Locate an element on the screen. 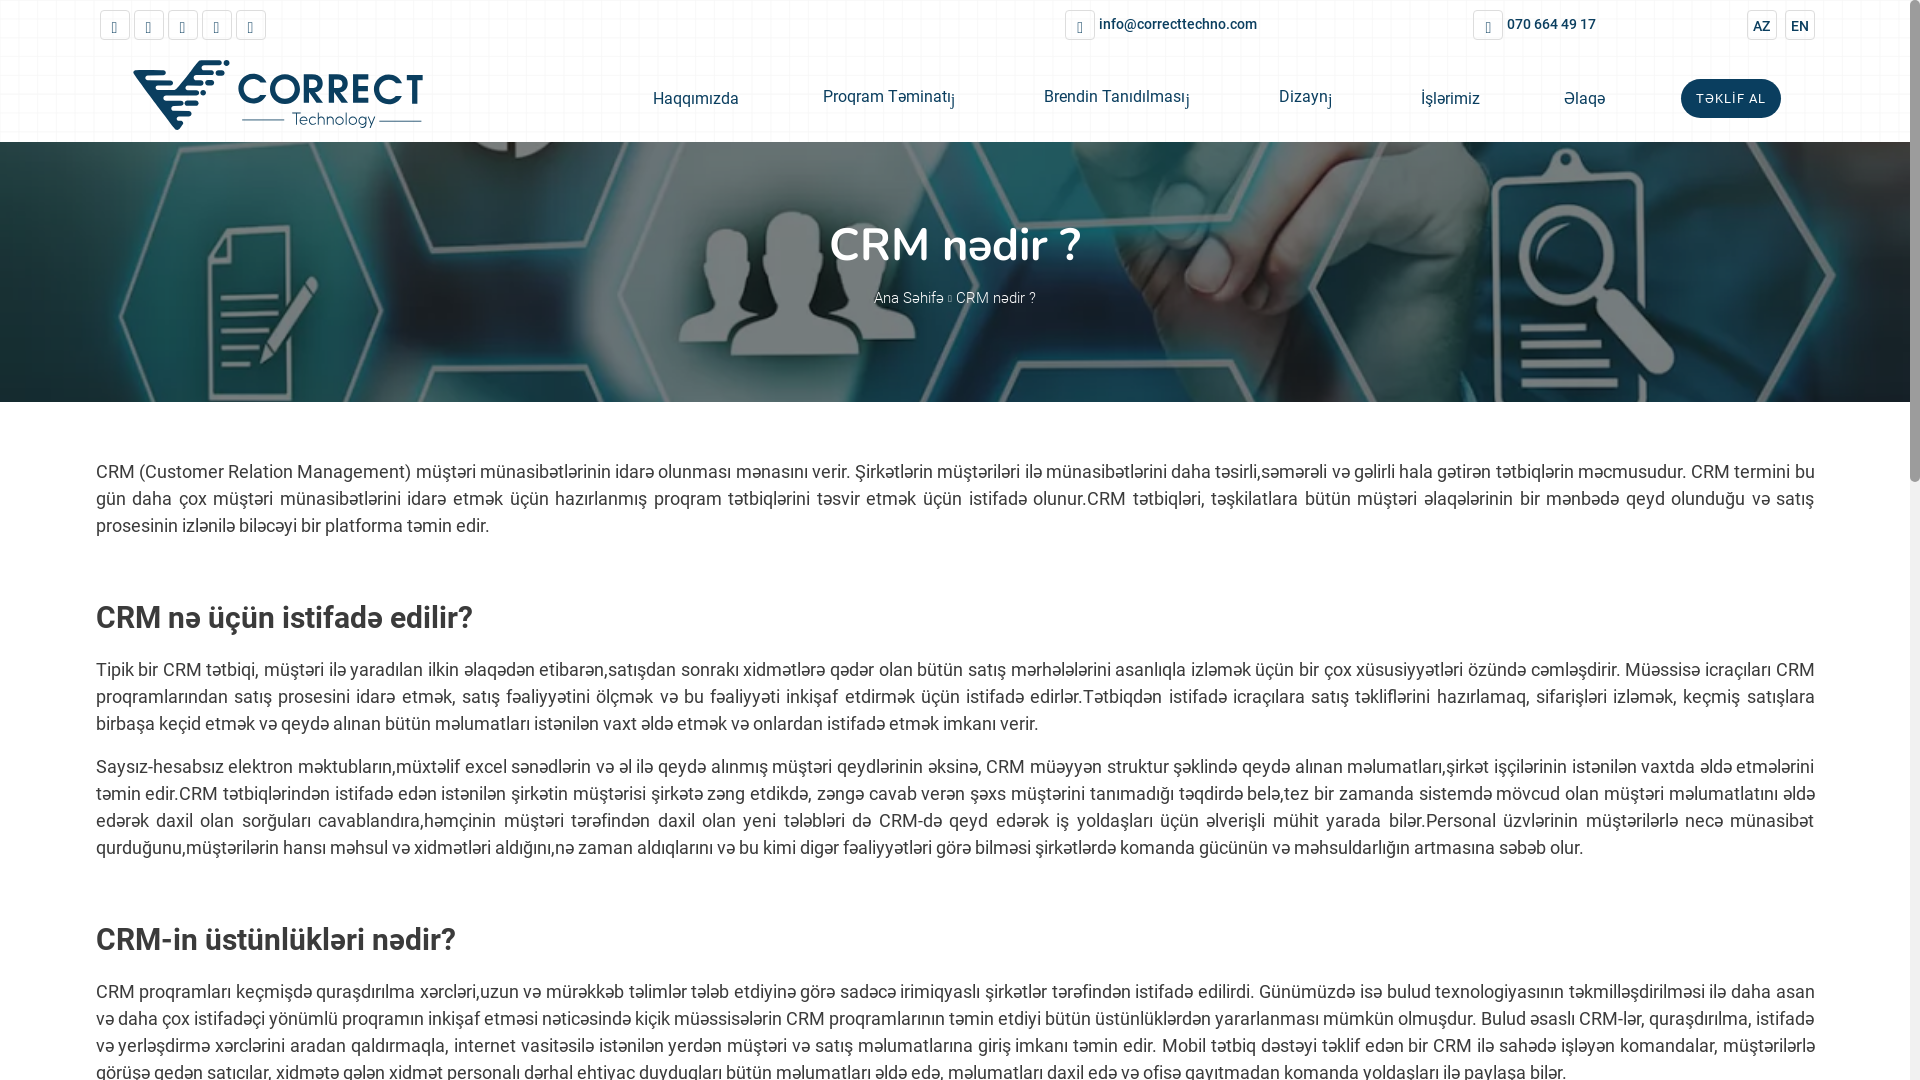 The width and height of the screenshot is (1920, 1080). 070 664 49 17 is located at coordinates (1532, 25).